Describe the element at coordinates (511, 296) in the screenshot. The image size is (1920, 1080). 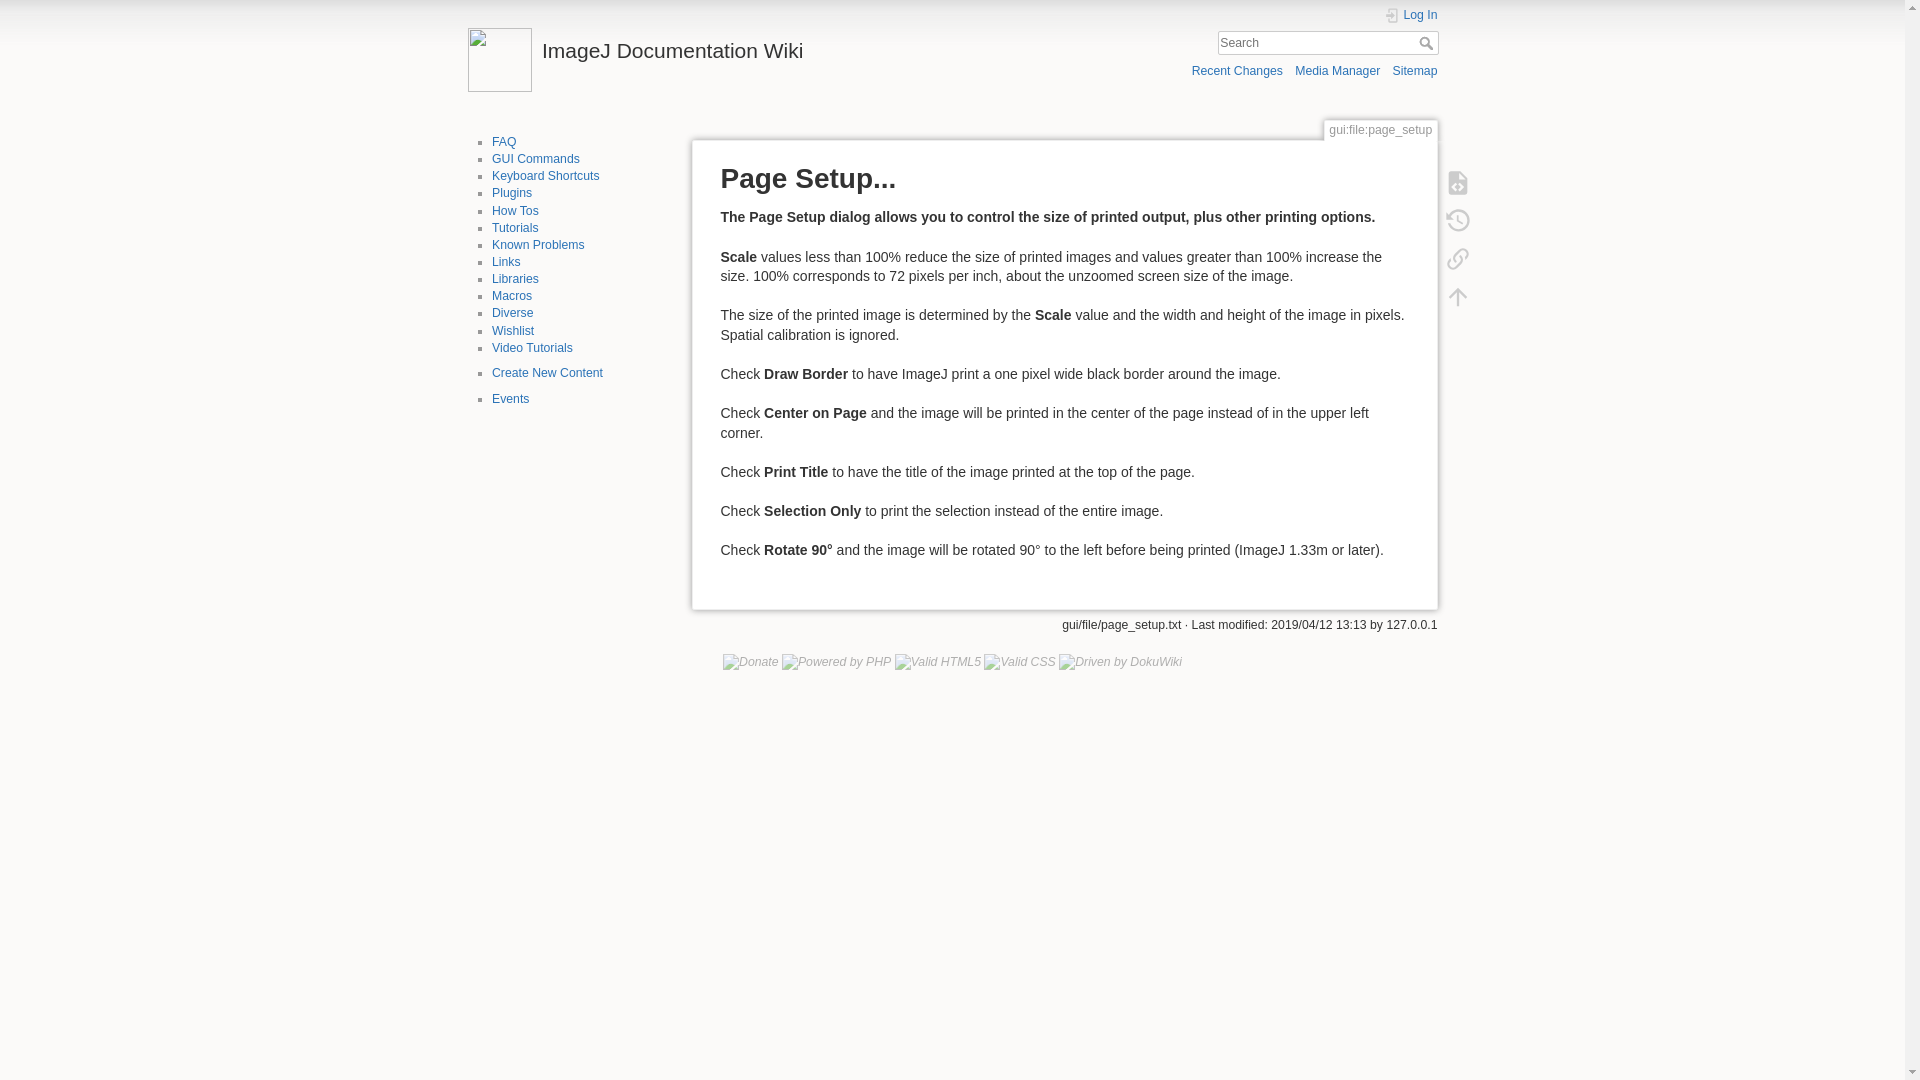
I see `Macros` at that location.